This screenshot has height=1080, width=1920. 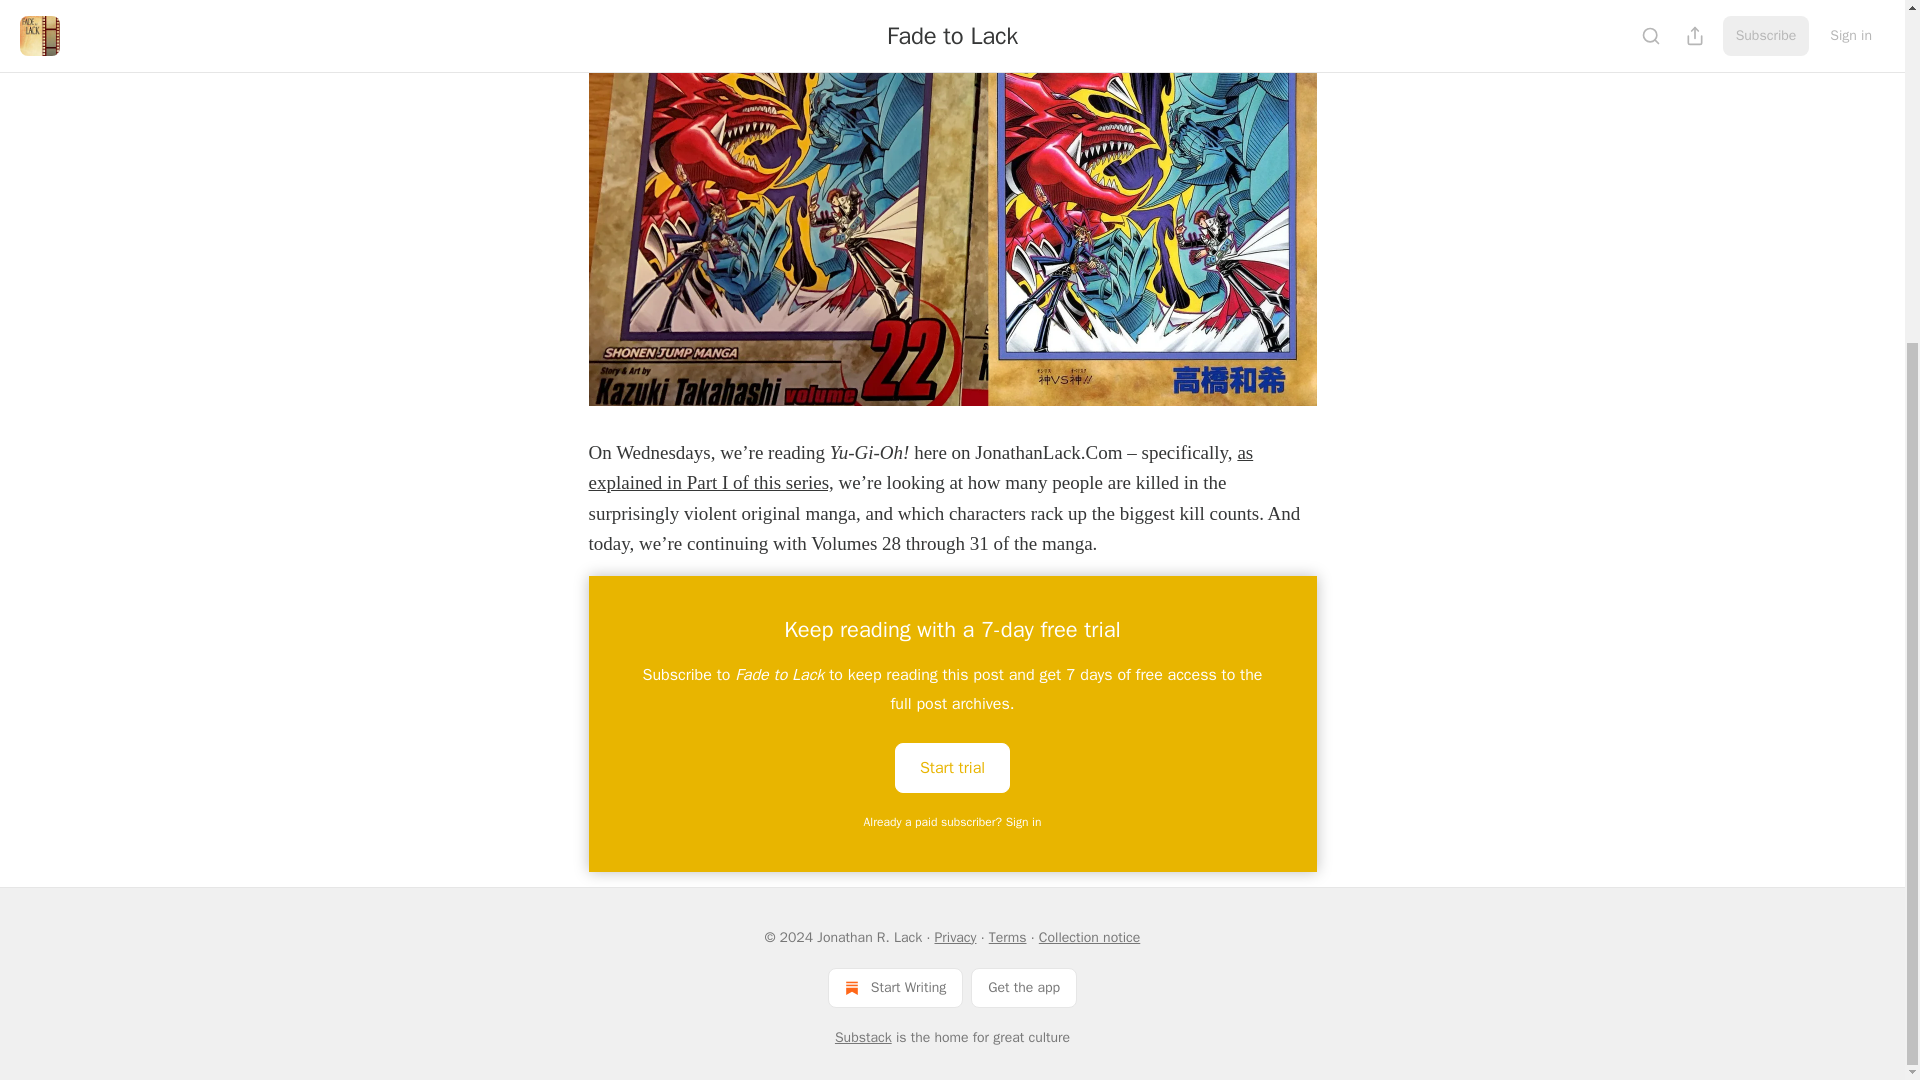 What do you see at coordinates (1089, 937) in the screenshot?
I see `Collection notice` at bounding box center [1089, 937].